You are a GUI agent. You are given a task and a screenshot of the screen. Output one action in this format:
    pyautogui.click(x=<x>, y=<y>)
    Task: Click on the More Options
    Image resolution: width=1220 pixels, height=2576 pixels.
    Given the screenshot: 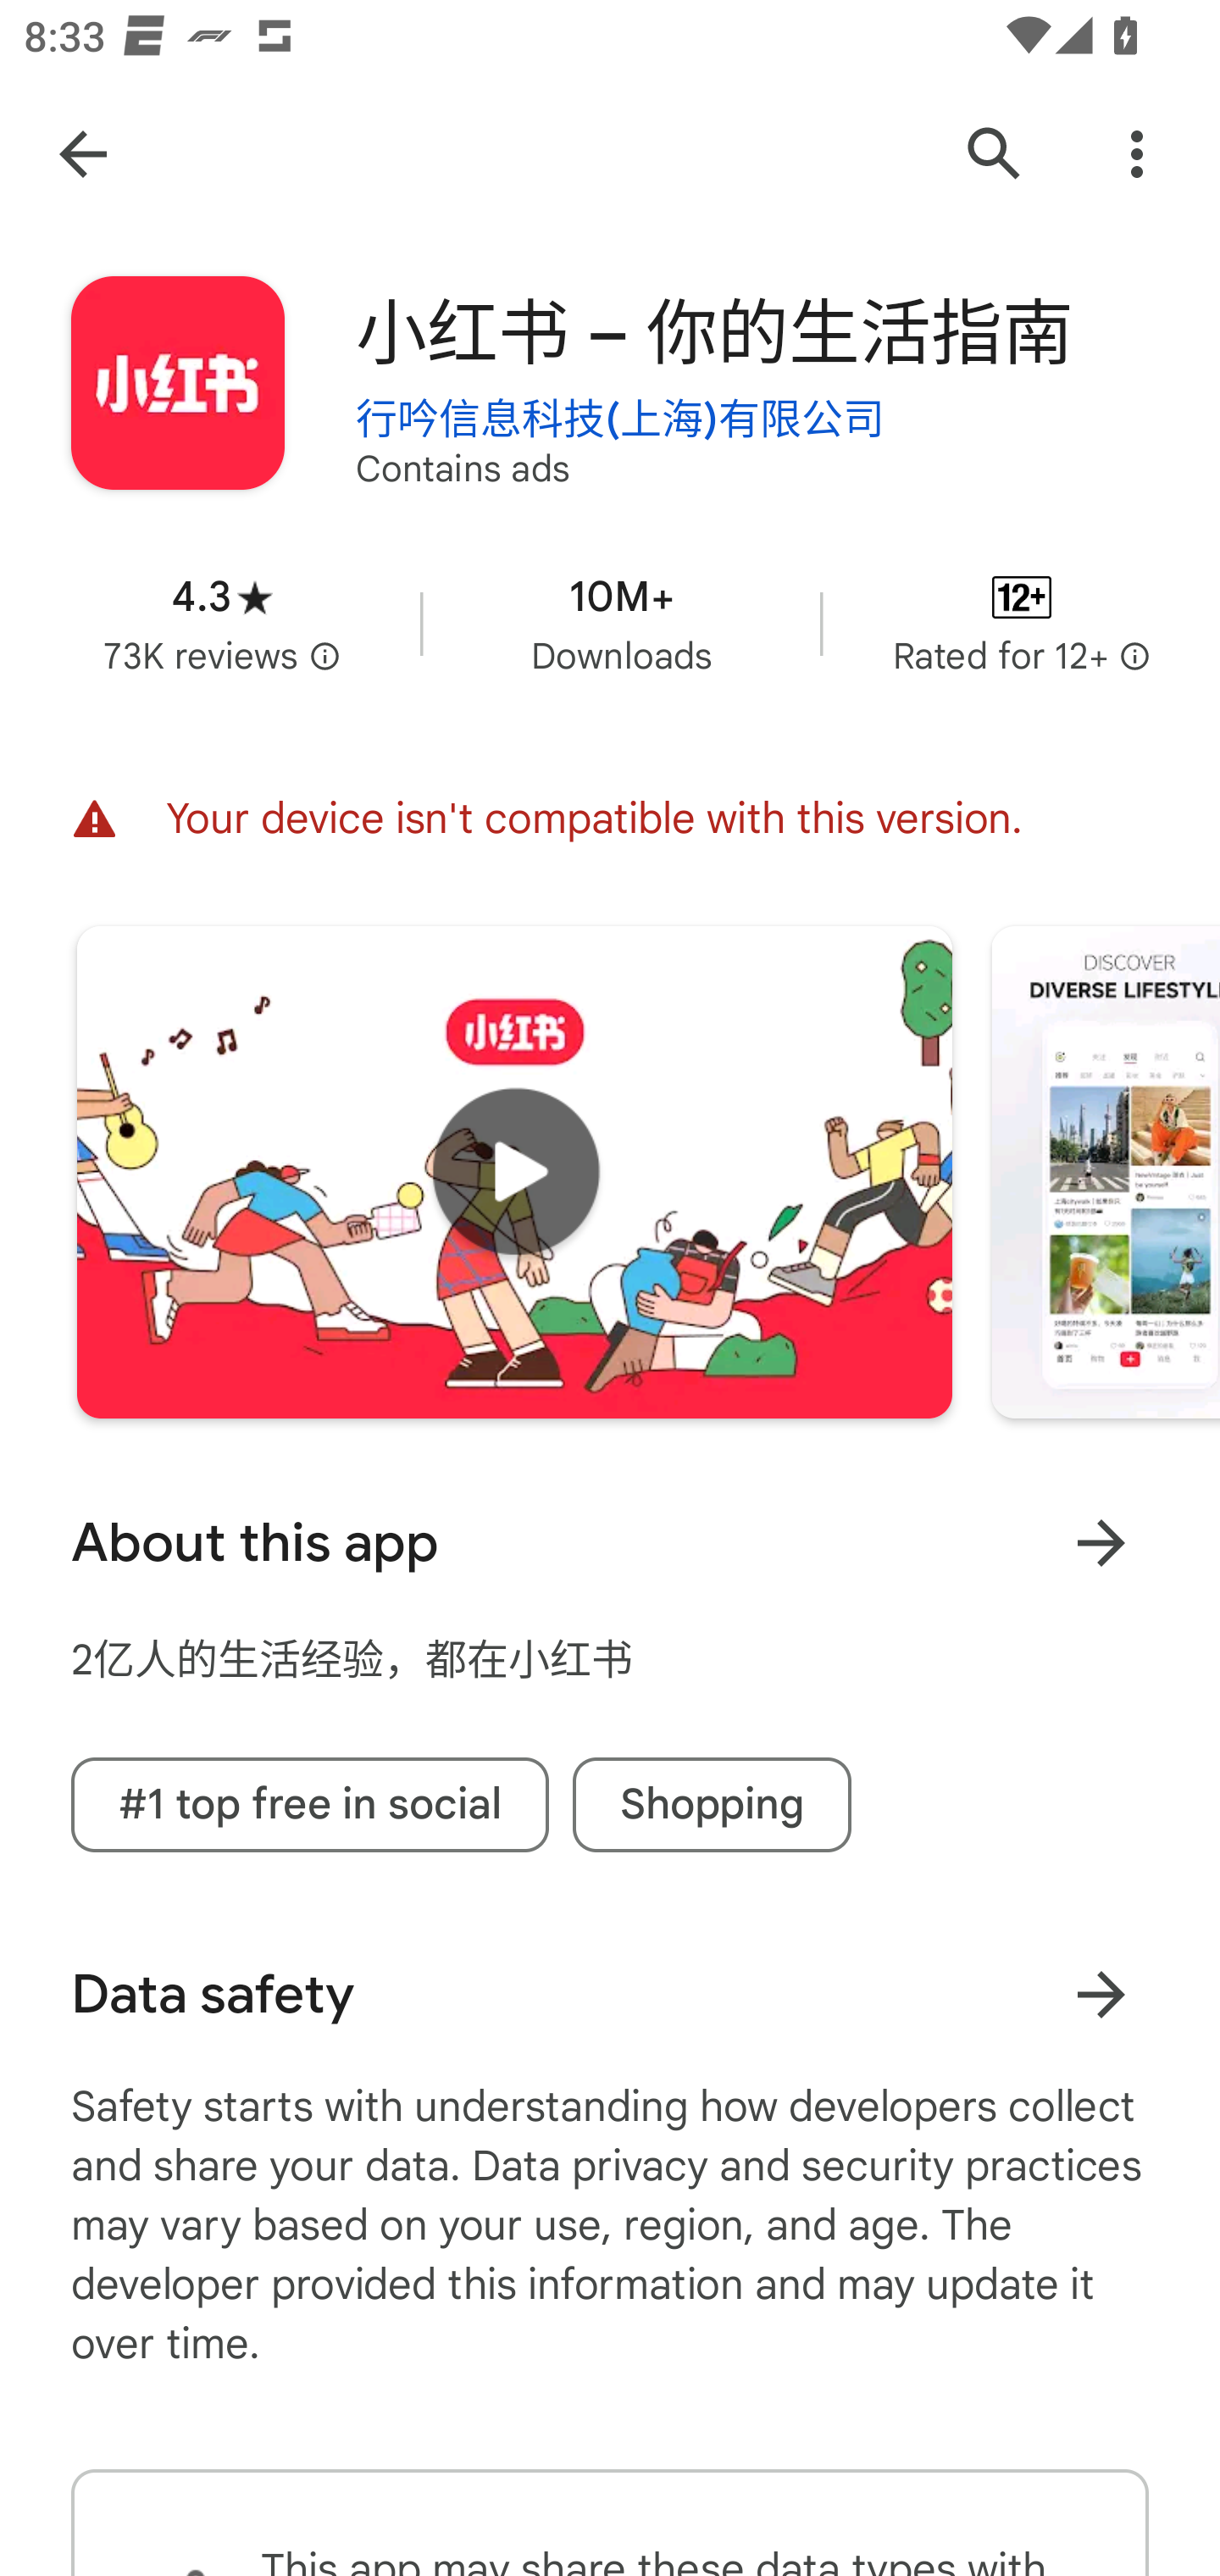 What is the action you would take?
    pyautogui.click(x=1137, y=154)
    